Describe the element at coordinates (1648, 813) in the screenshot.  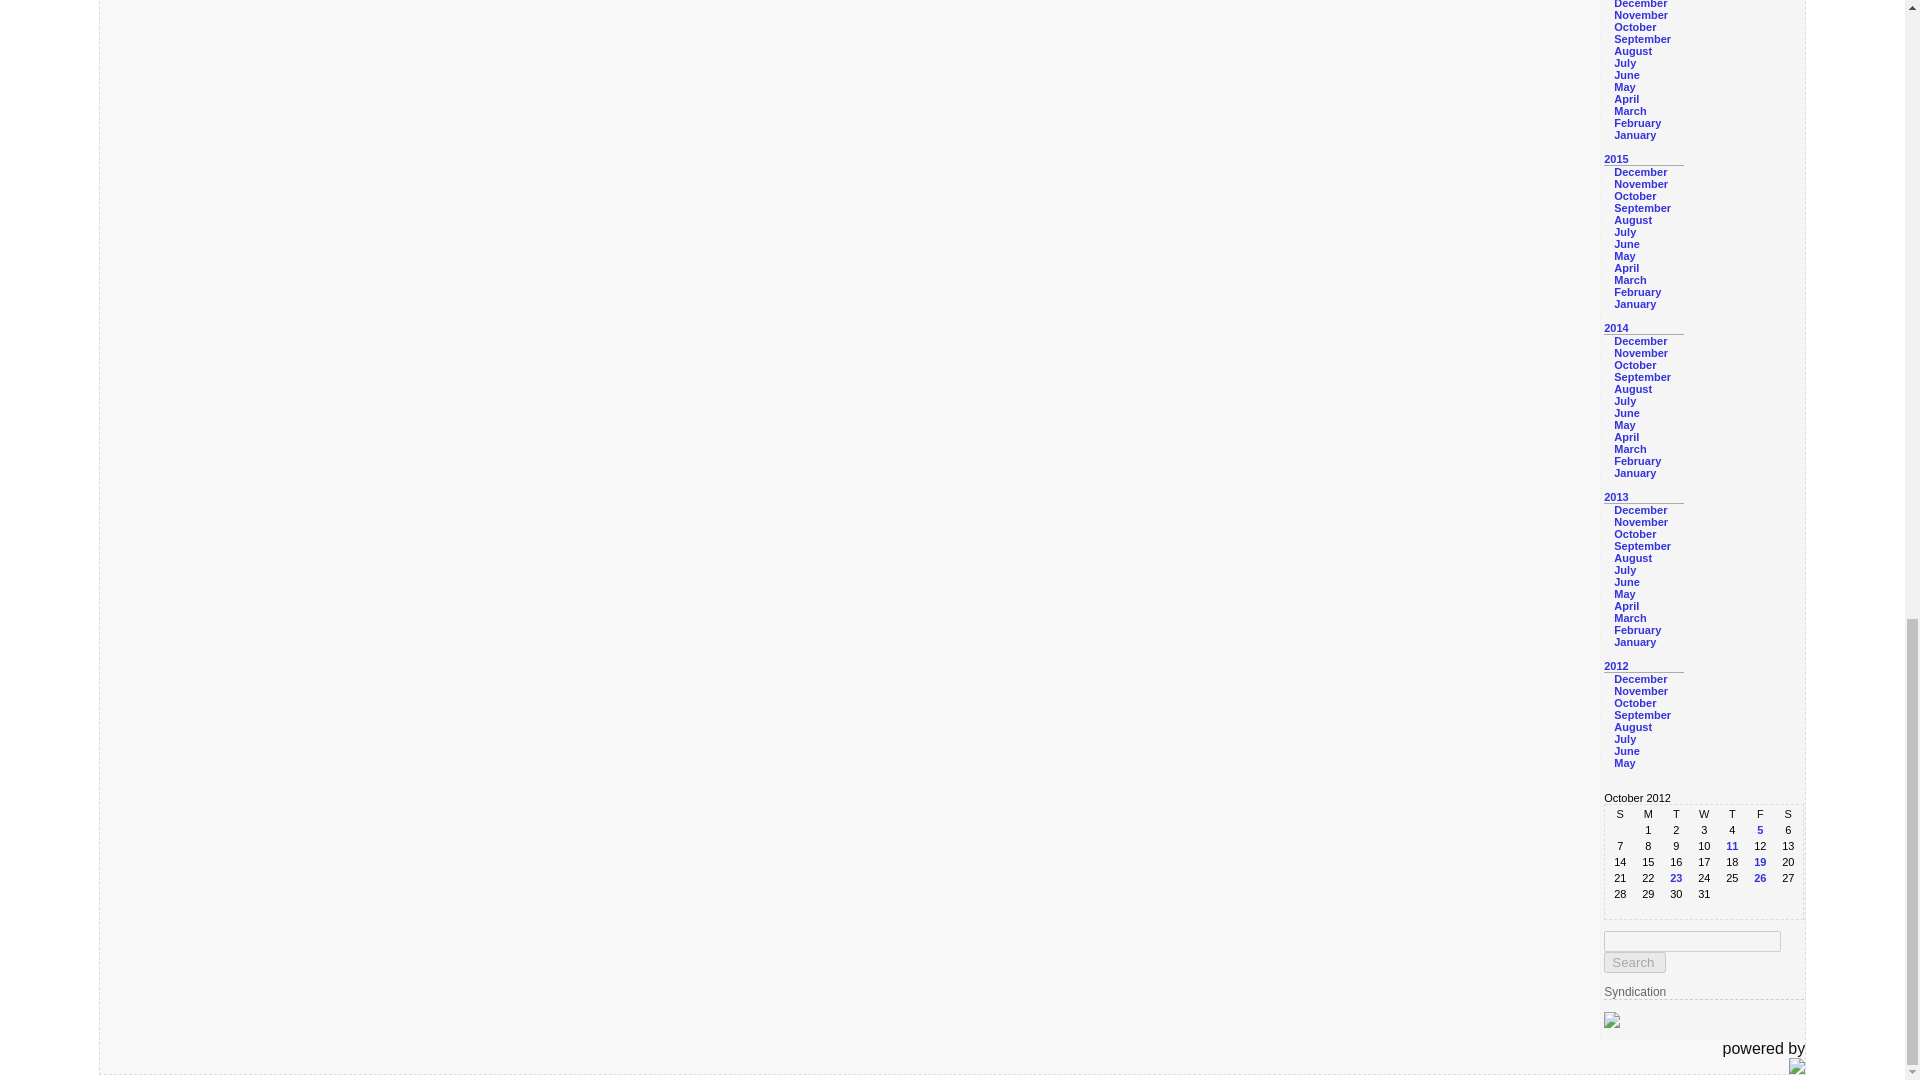
I see `Monday` at that location.